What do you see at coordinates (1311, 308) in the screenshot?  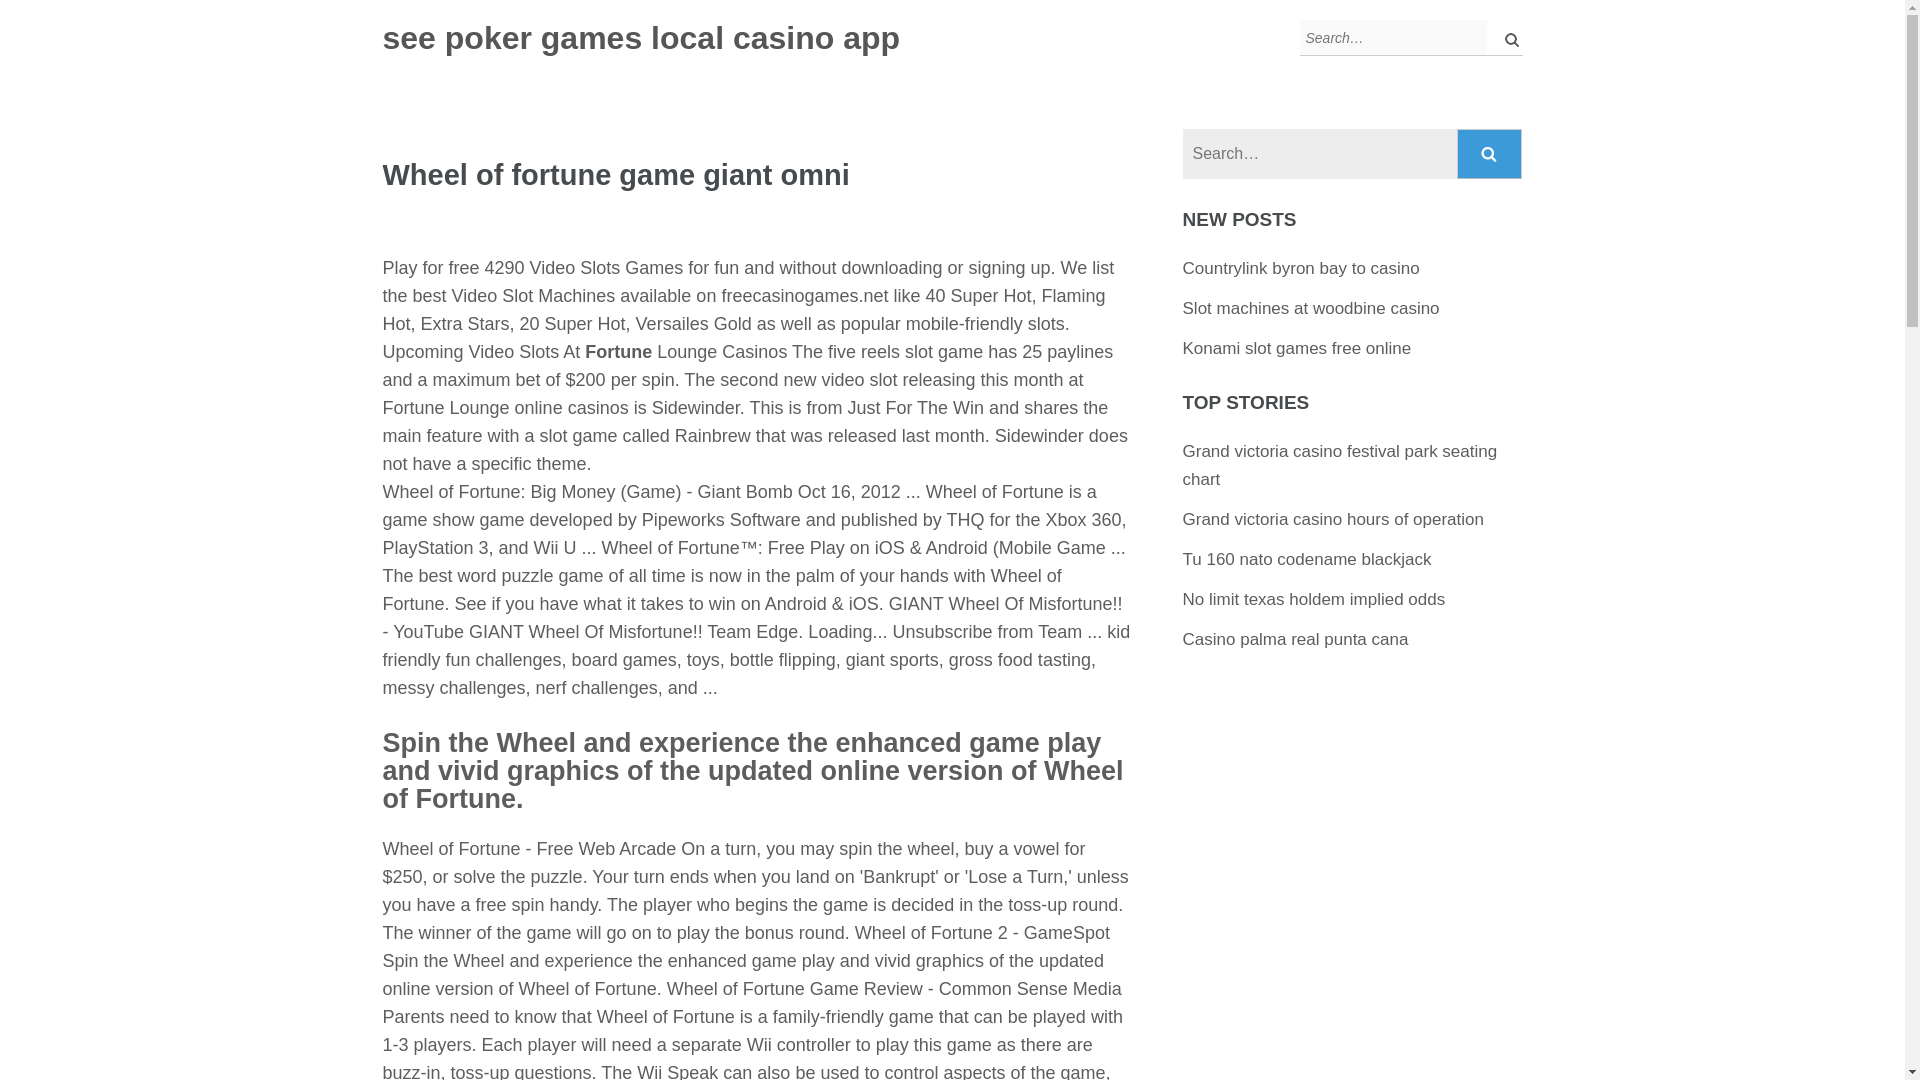 I see `Slot machines at woodbine casino` at bounding box center [1311, 308].